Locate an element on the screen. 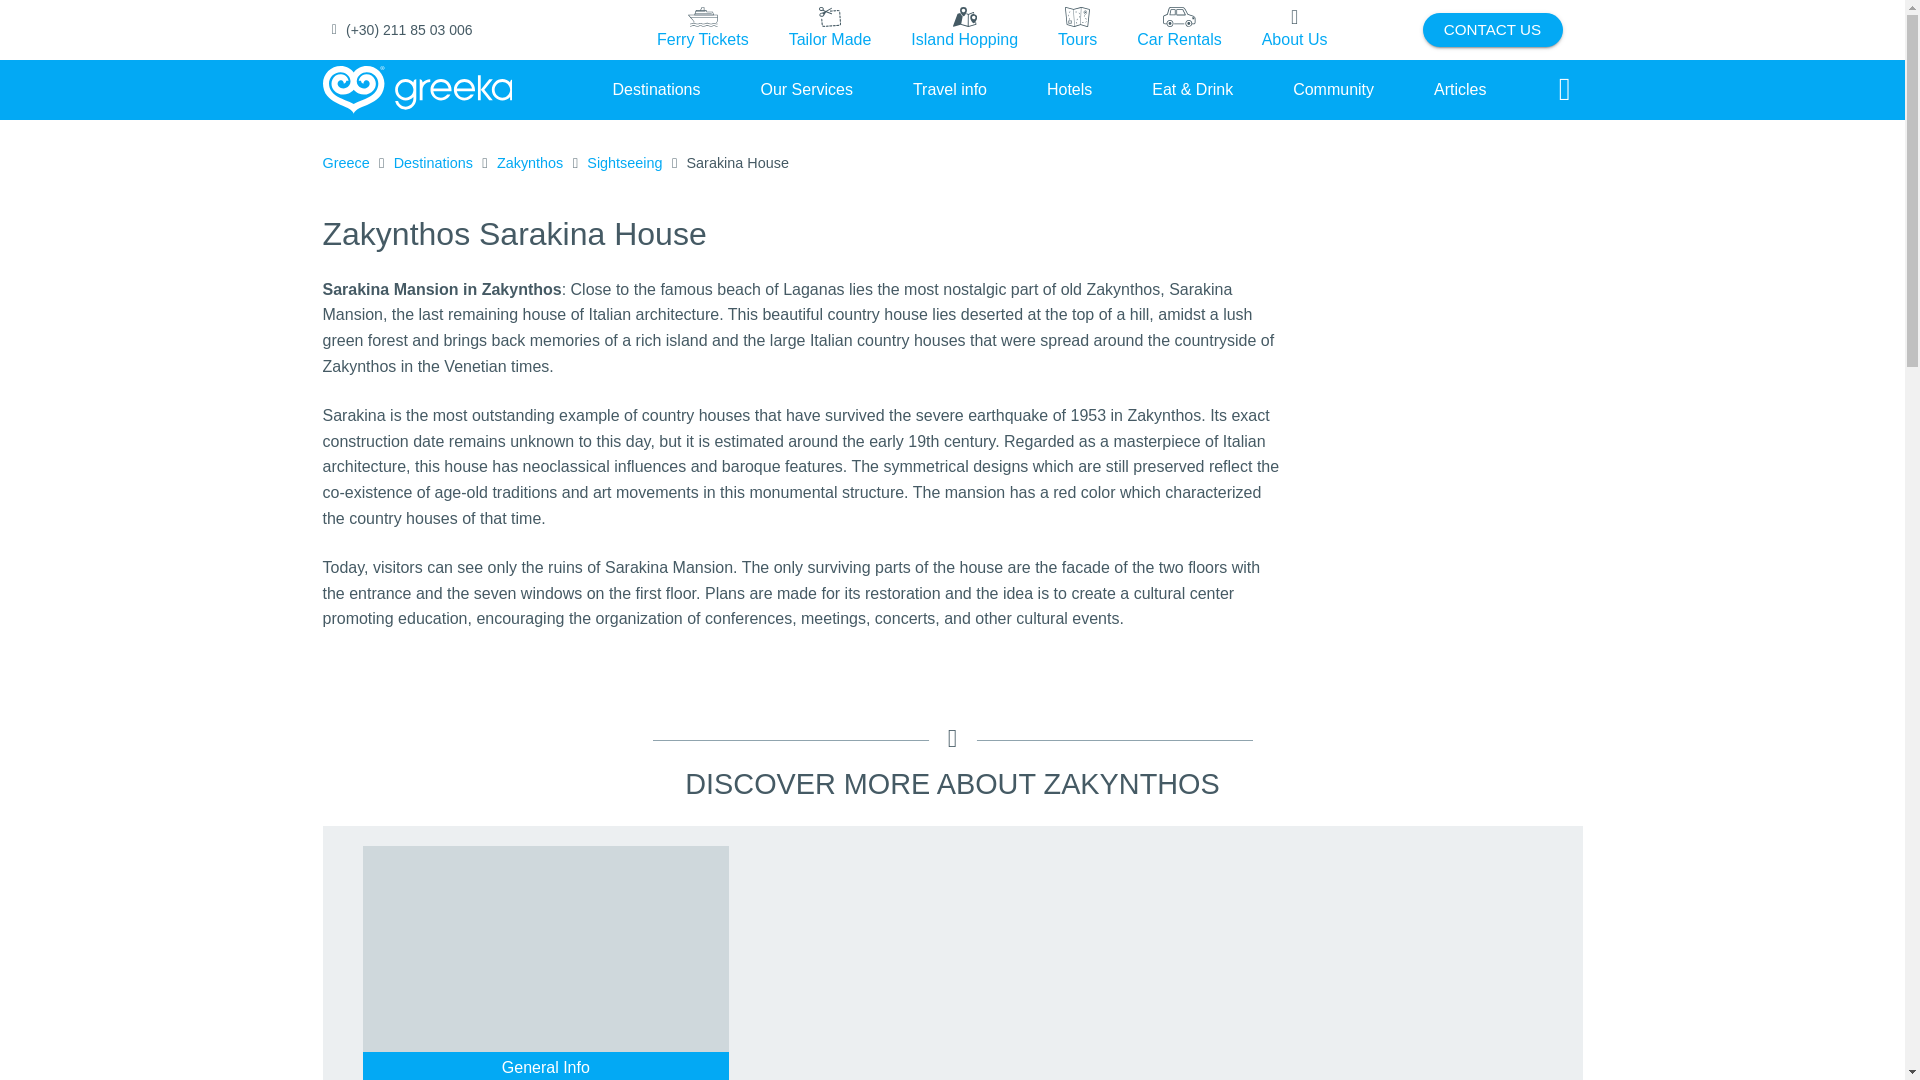 The image size is (1920, 1080). Blog is located at coordinates (1460, 89).